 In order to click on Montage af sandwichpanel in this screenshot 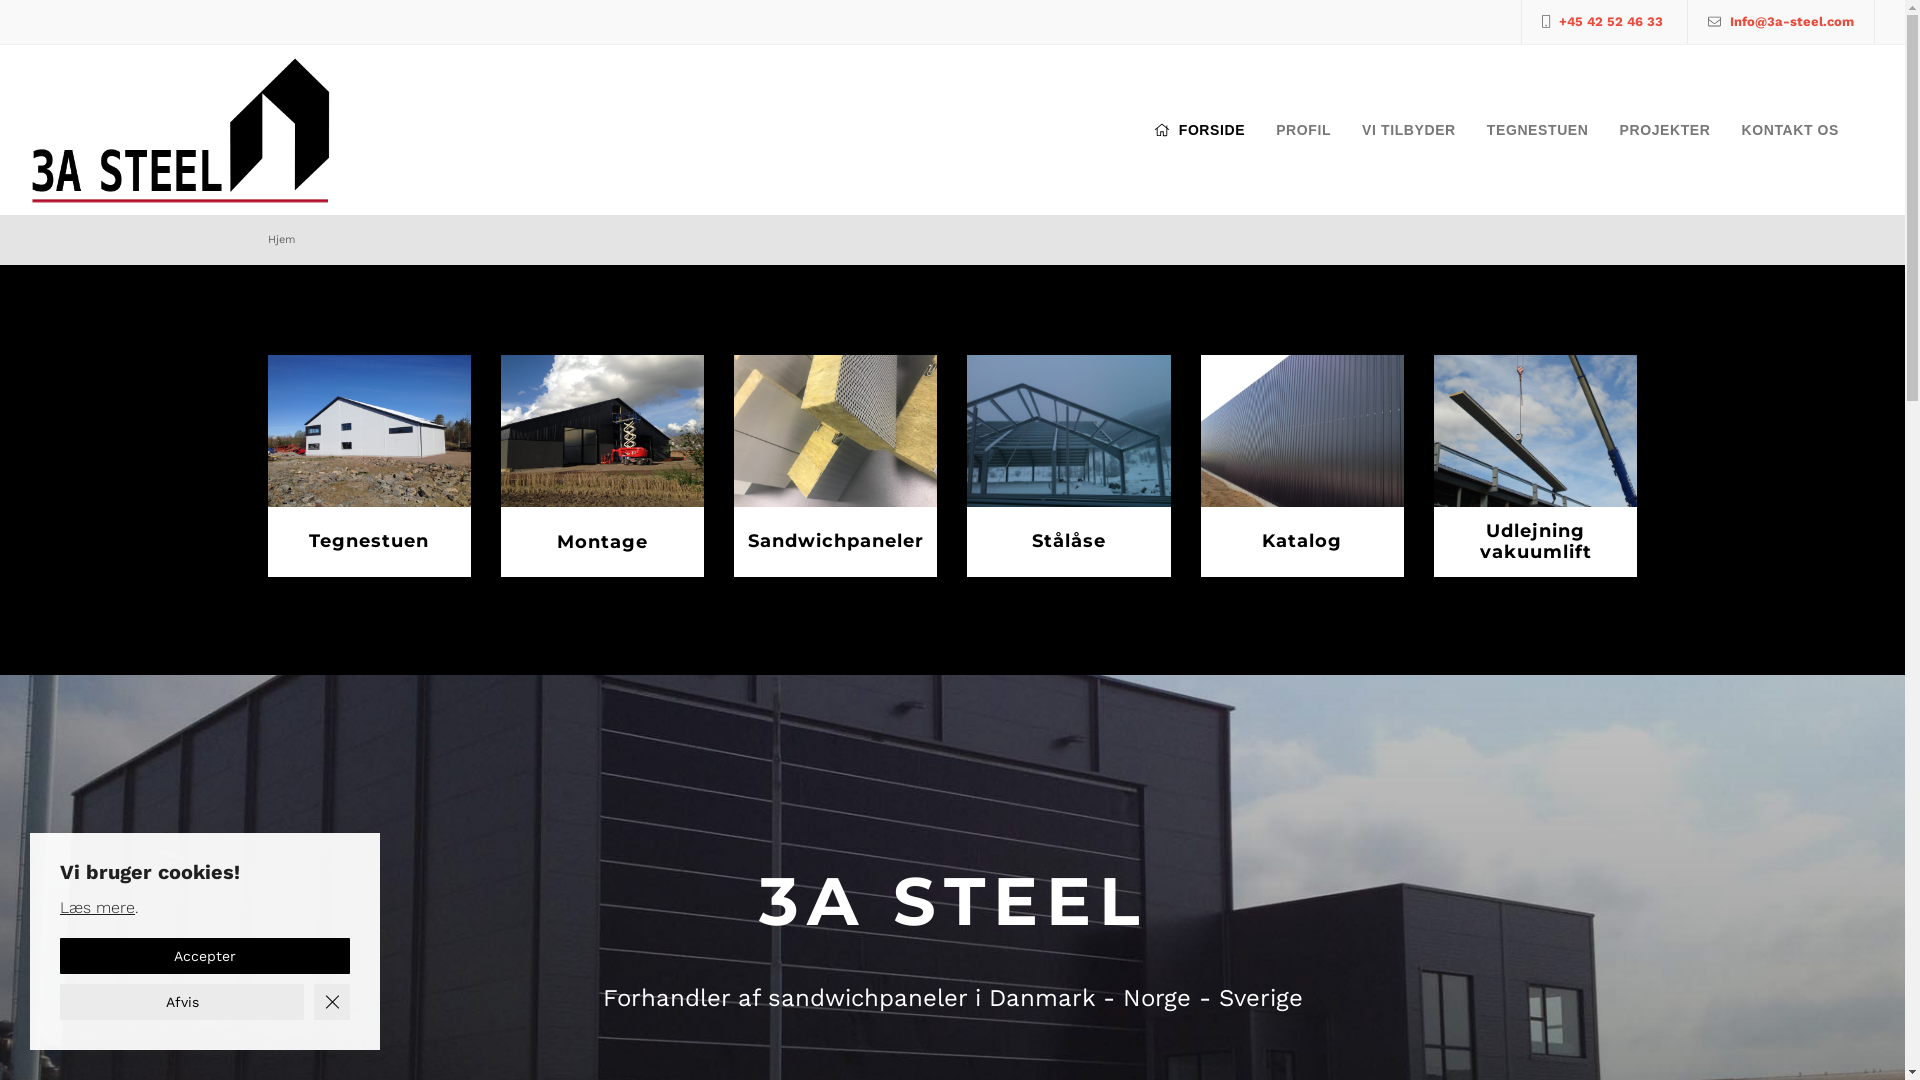, I will do `click(836, 466)`.